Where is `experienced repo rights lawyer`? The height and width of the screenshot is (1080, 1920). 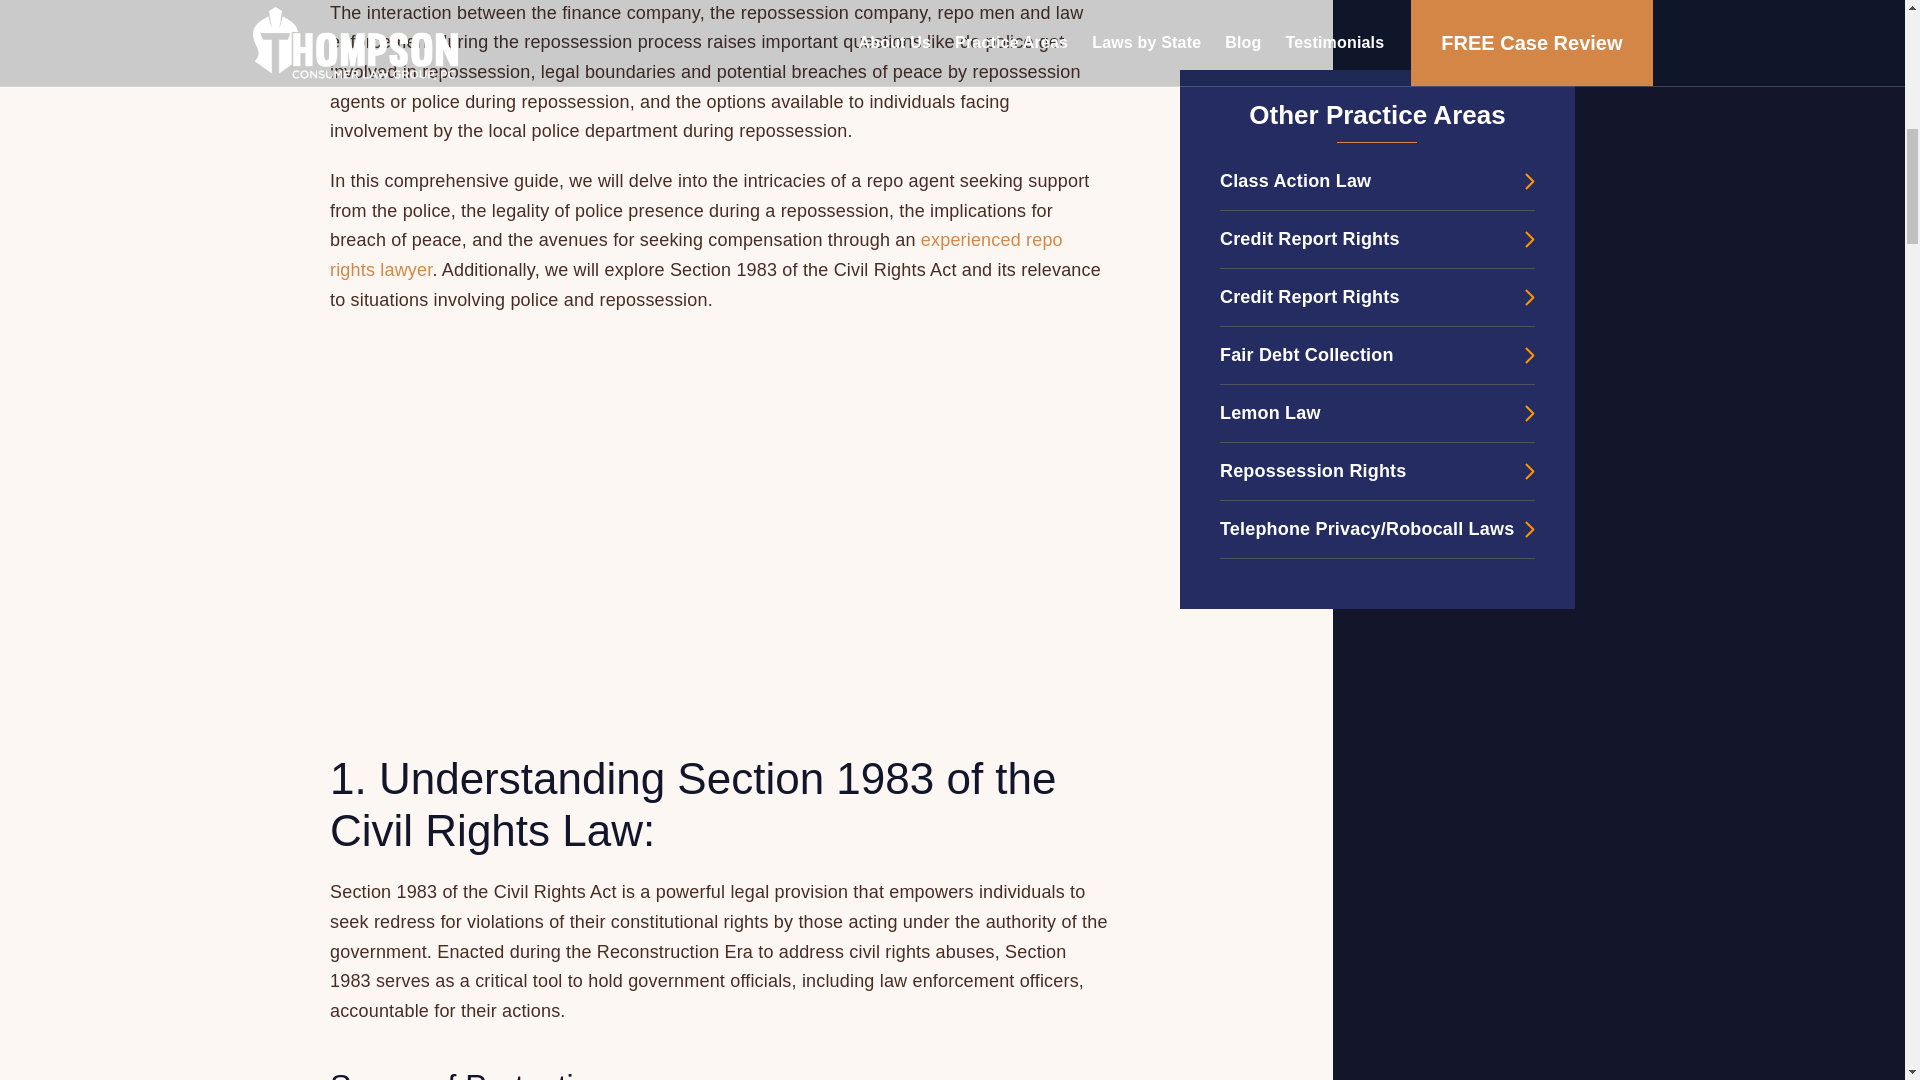
experienced repo rights lawyer is located at coordinates (696, 254).